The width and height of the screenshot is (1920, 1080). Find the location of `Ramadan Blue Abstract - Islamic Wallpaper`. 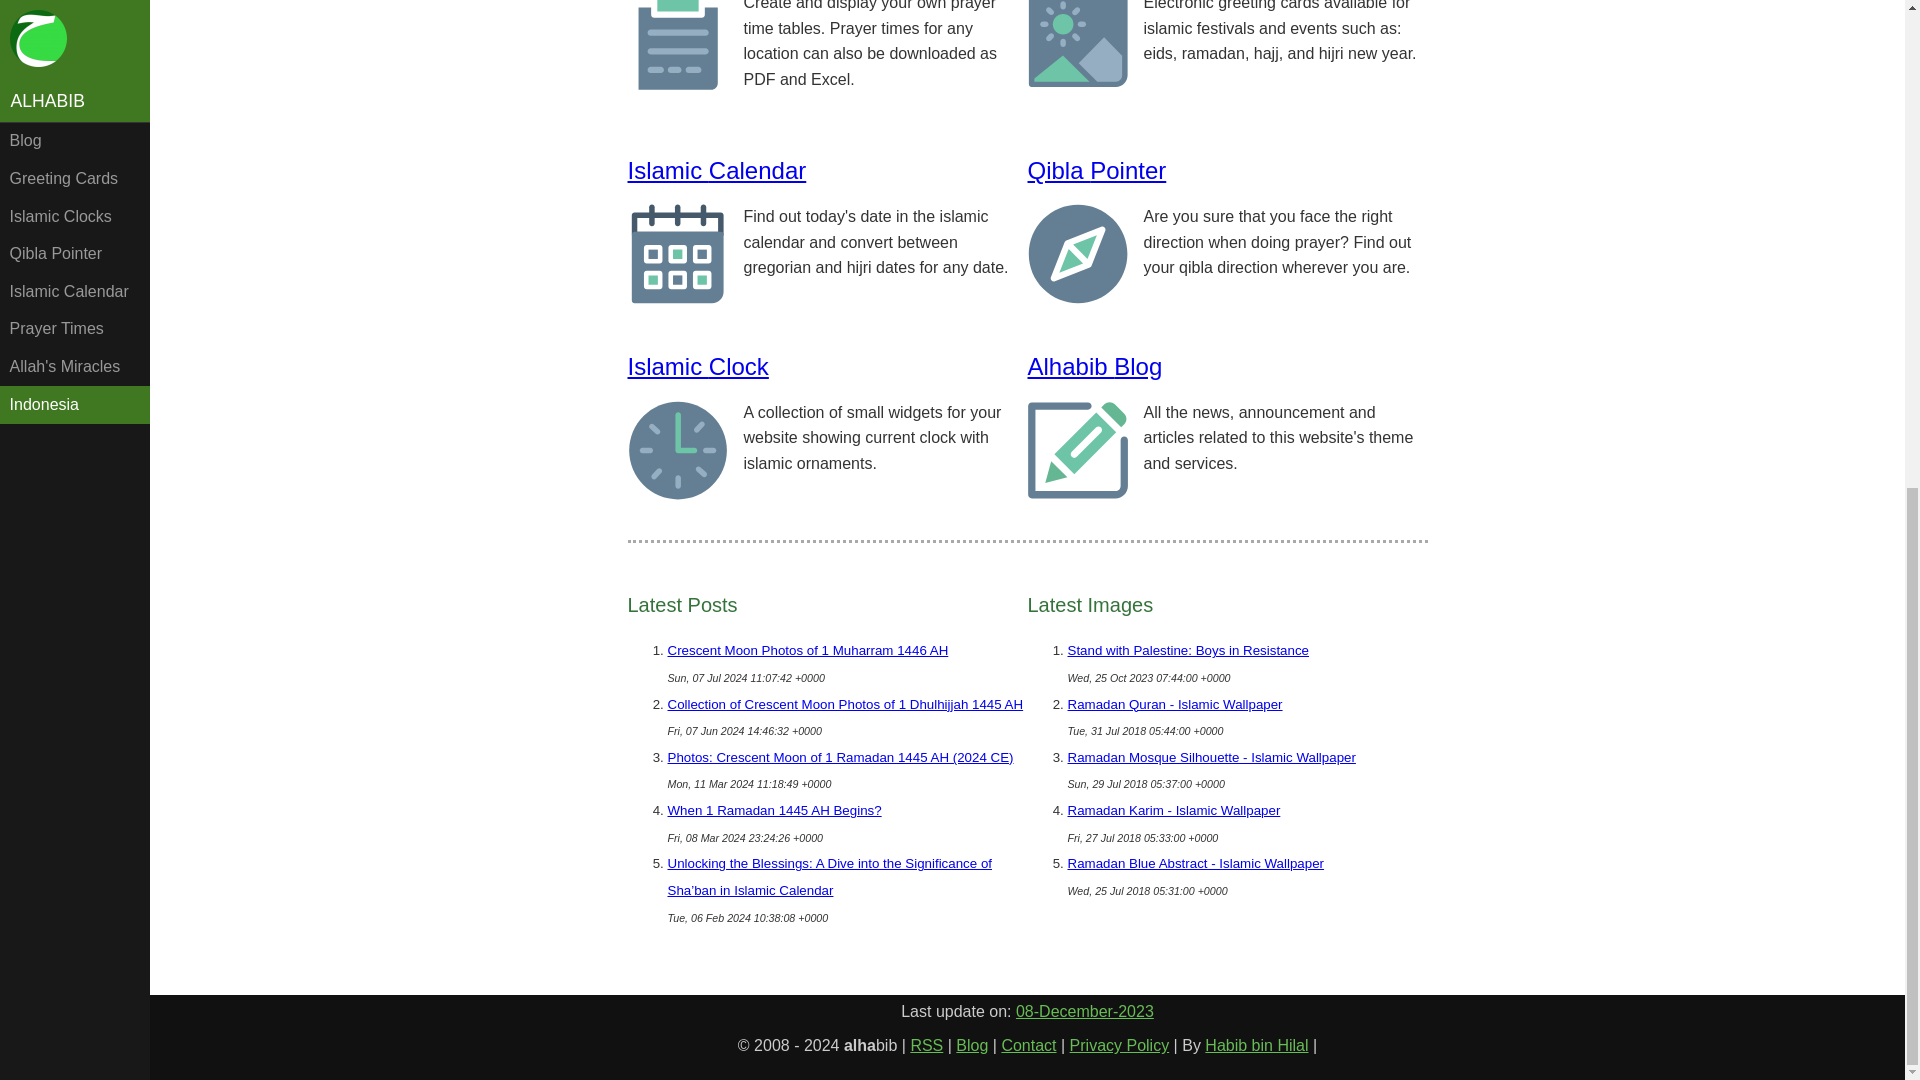

Ramadan Blue Abstract - Islamic Wallpaper is located at coordinates (1196, 863).